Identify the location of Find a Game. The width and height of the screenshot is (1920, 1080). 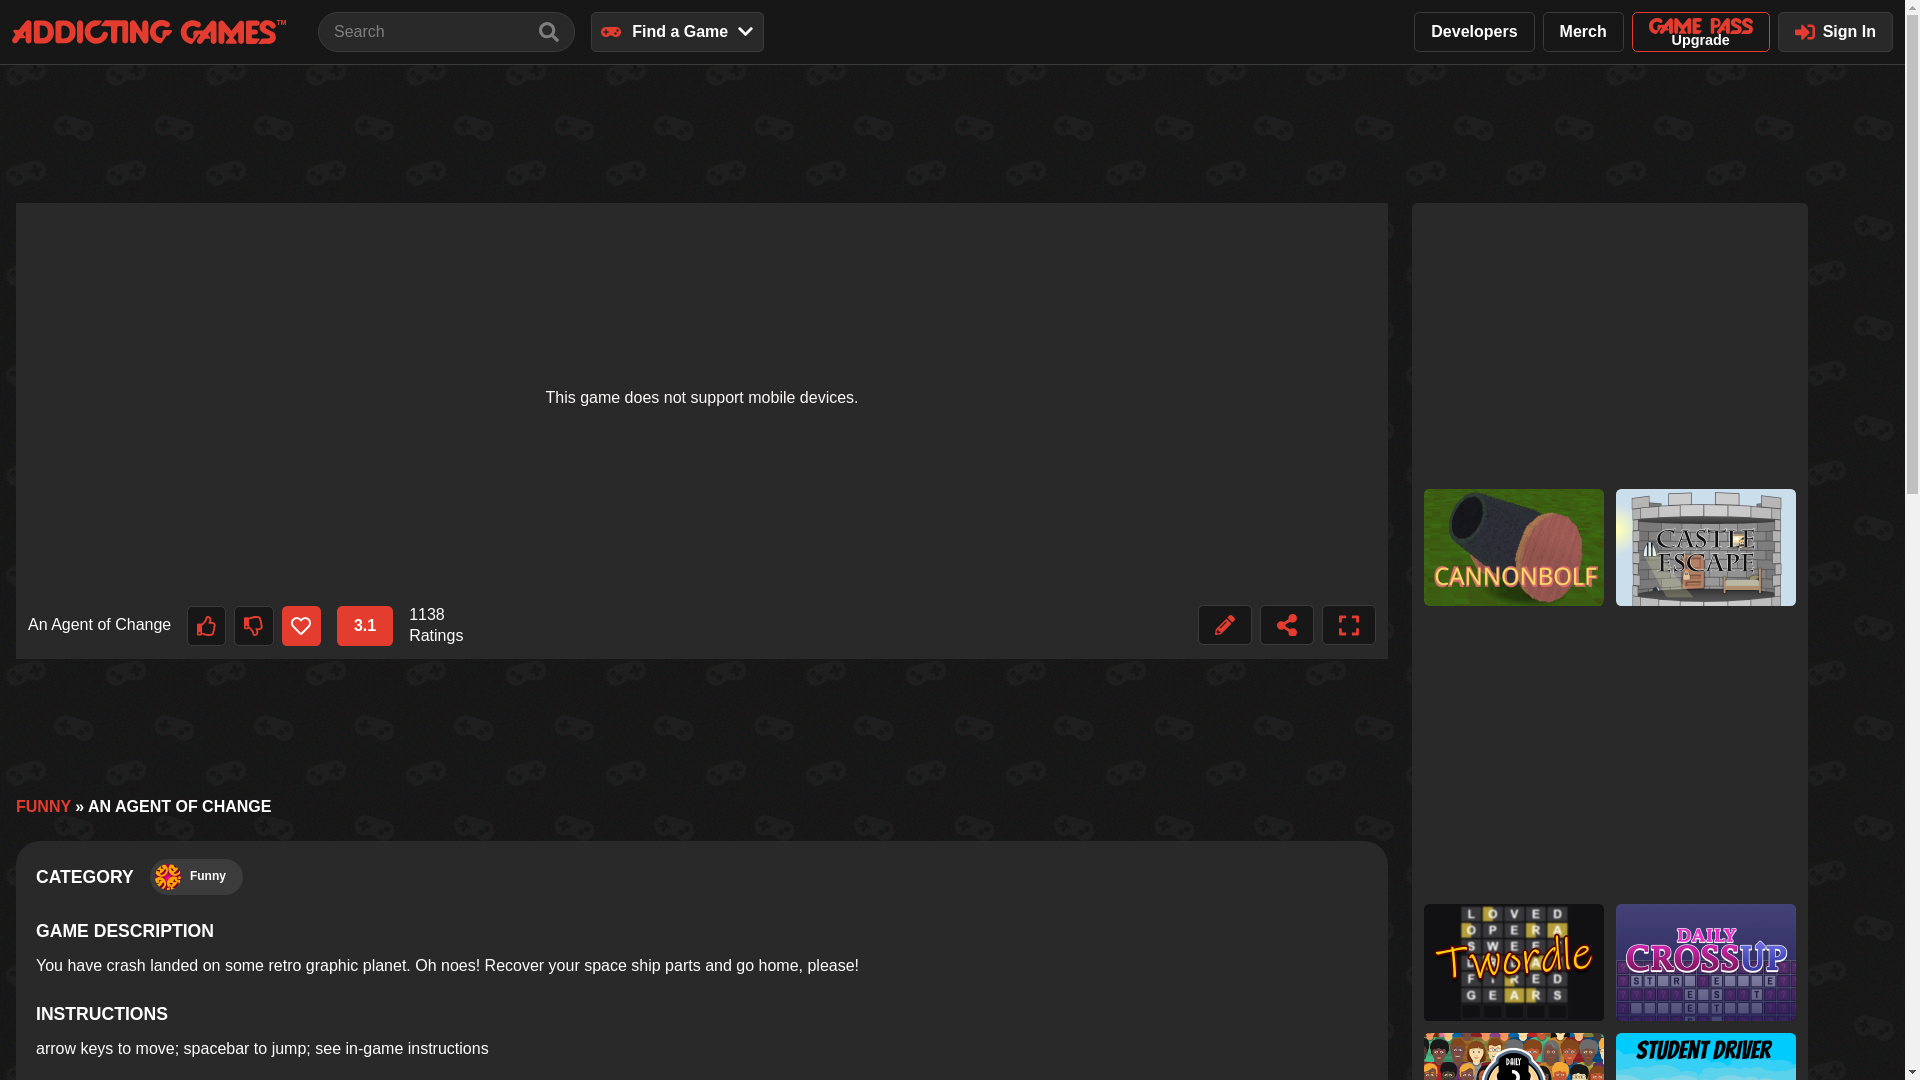
(678, 31).